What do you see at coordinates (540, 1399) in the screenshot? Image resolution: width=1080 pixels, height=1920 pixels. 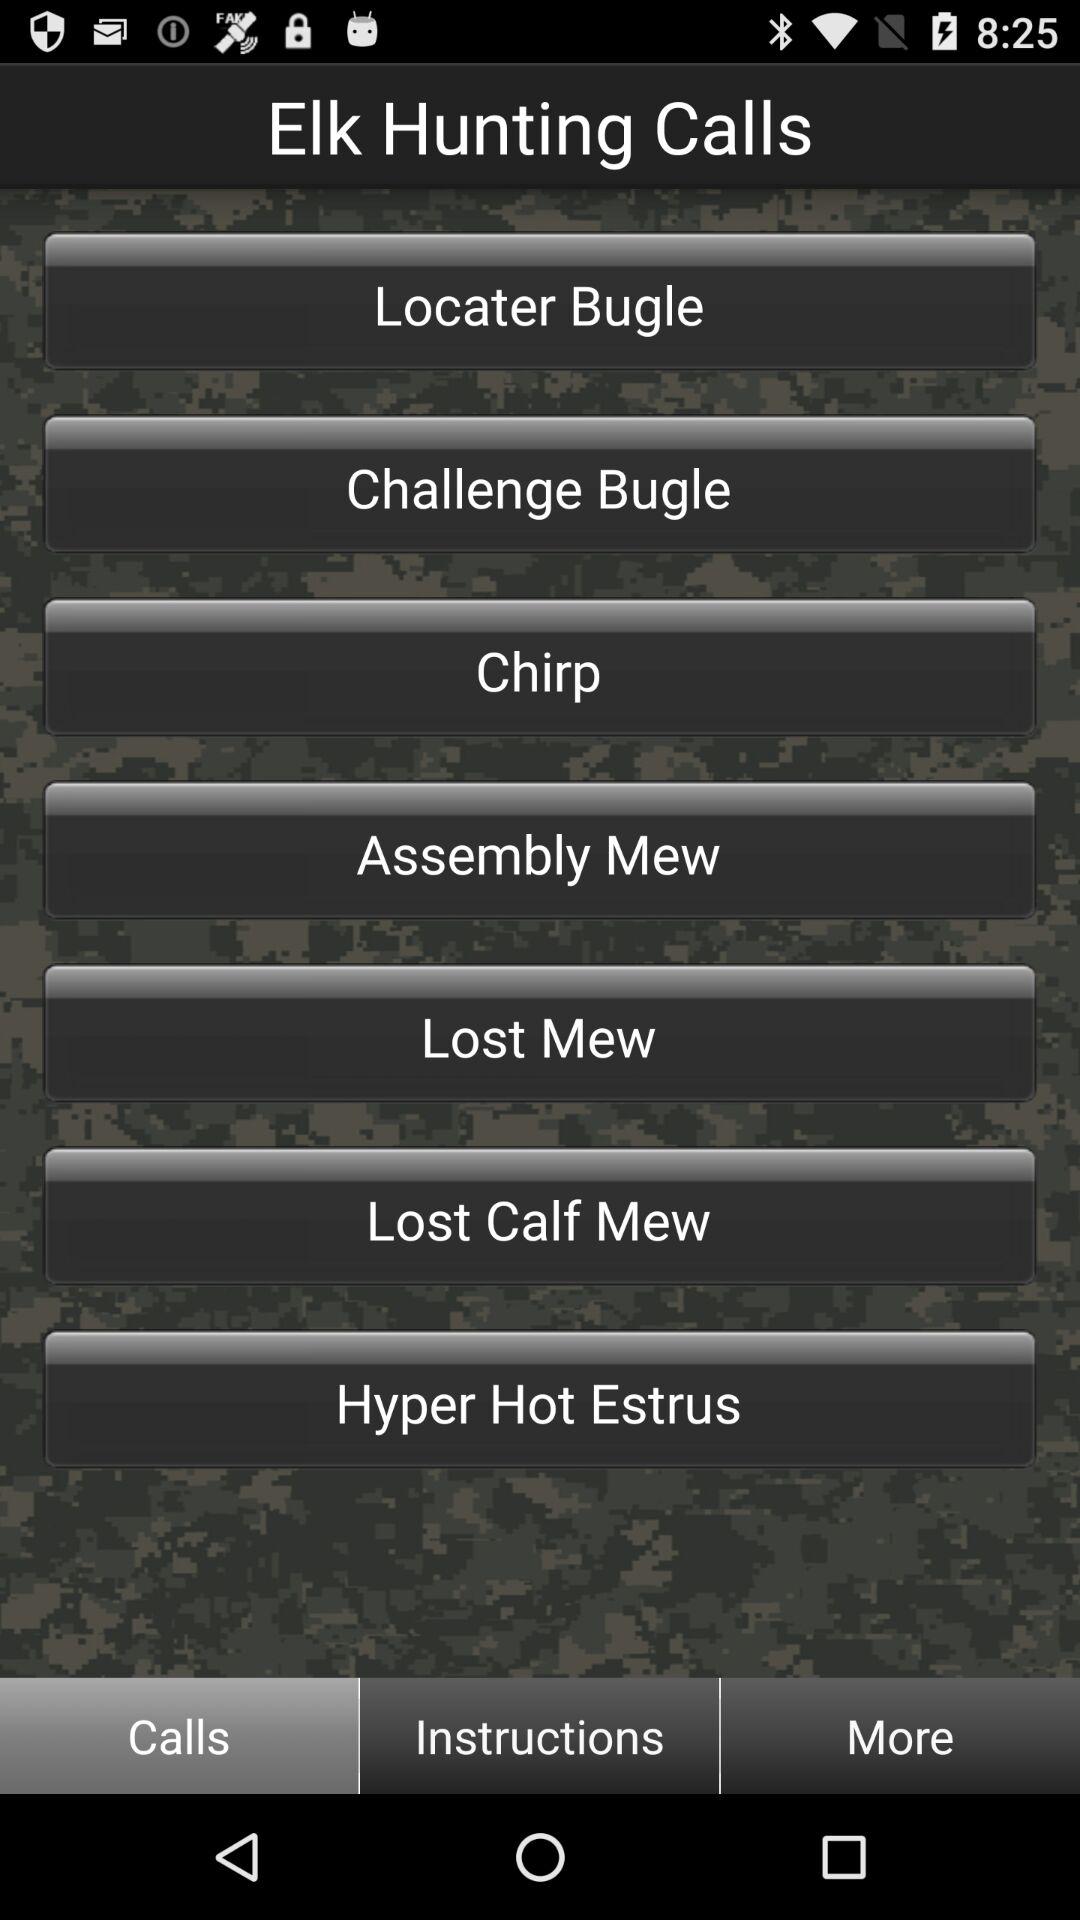 I see `jump to the hyper hot estrus item` at bounding box center [540, 1399].